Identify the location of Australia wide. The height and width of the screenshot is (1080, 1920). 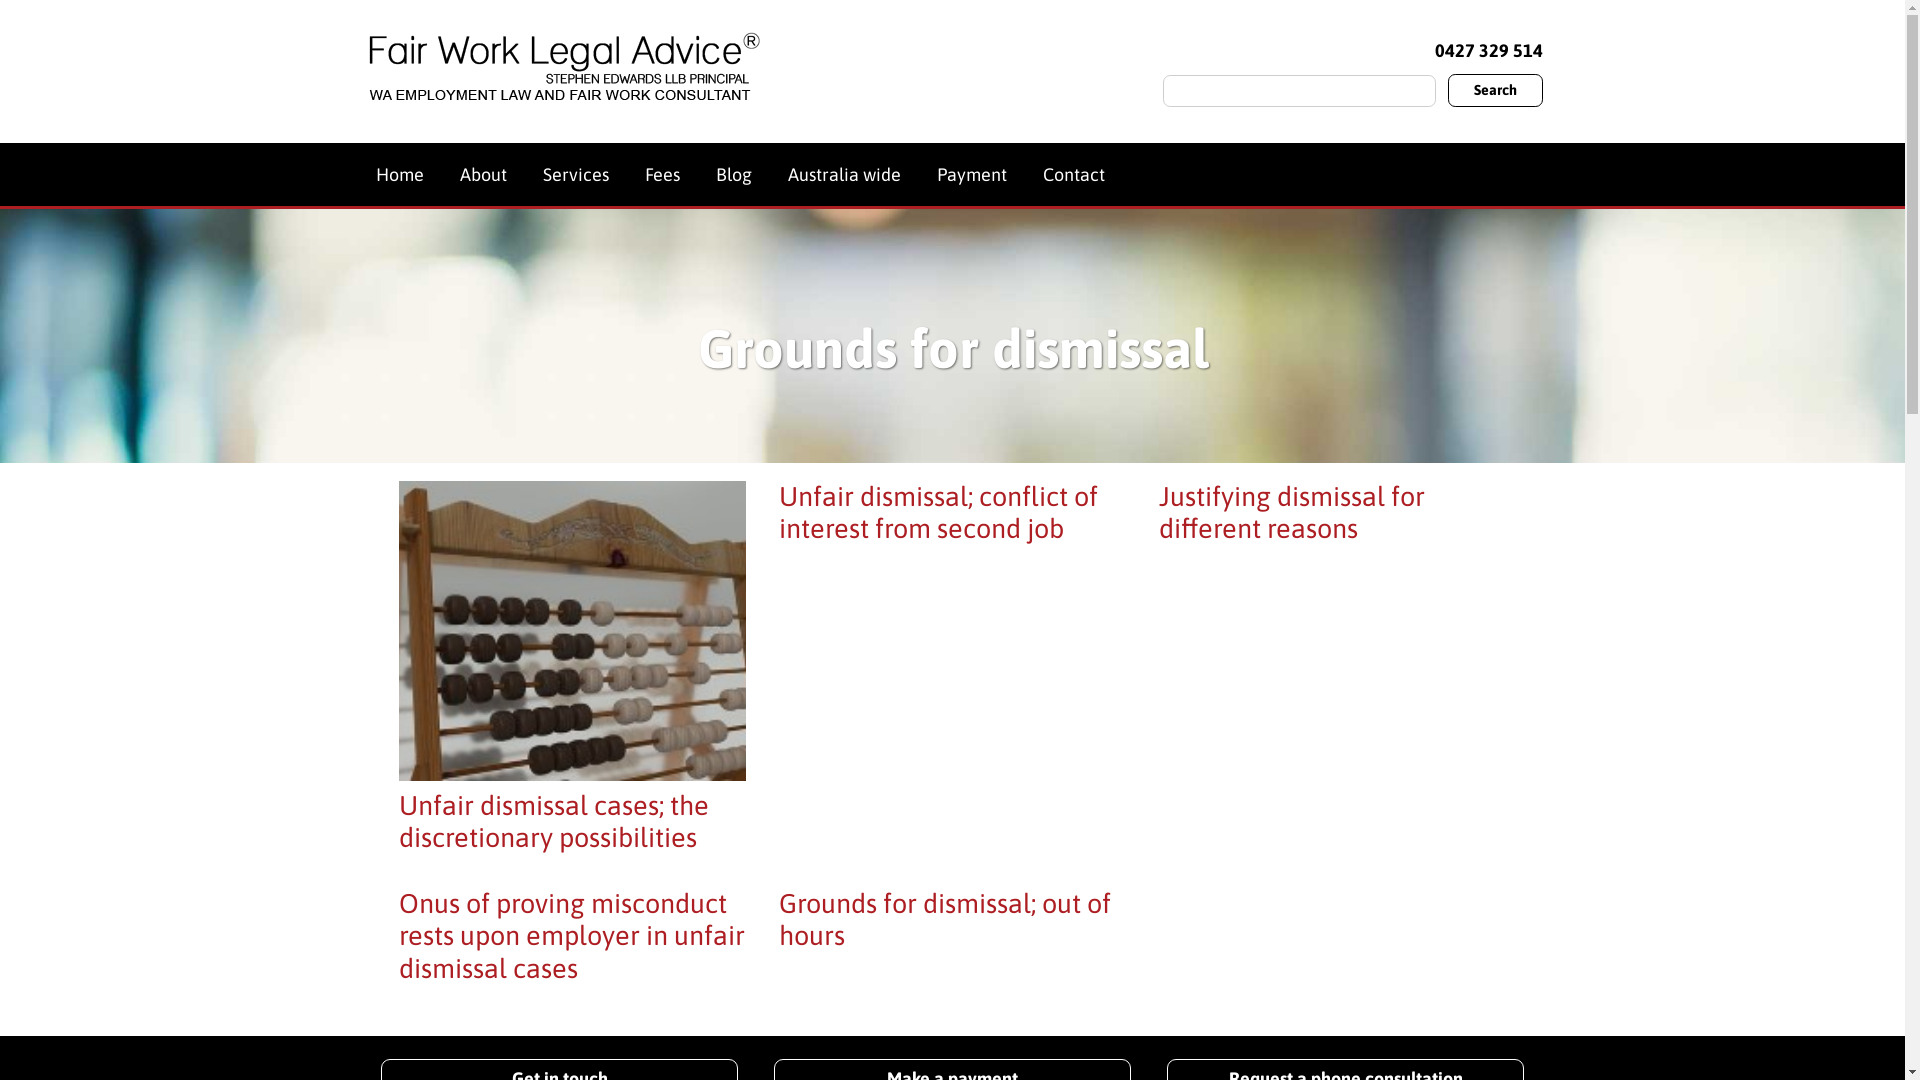
(844, 174).